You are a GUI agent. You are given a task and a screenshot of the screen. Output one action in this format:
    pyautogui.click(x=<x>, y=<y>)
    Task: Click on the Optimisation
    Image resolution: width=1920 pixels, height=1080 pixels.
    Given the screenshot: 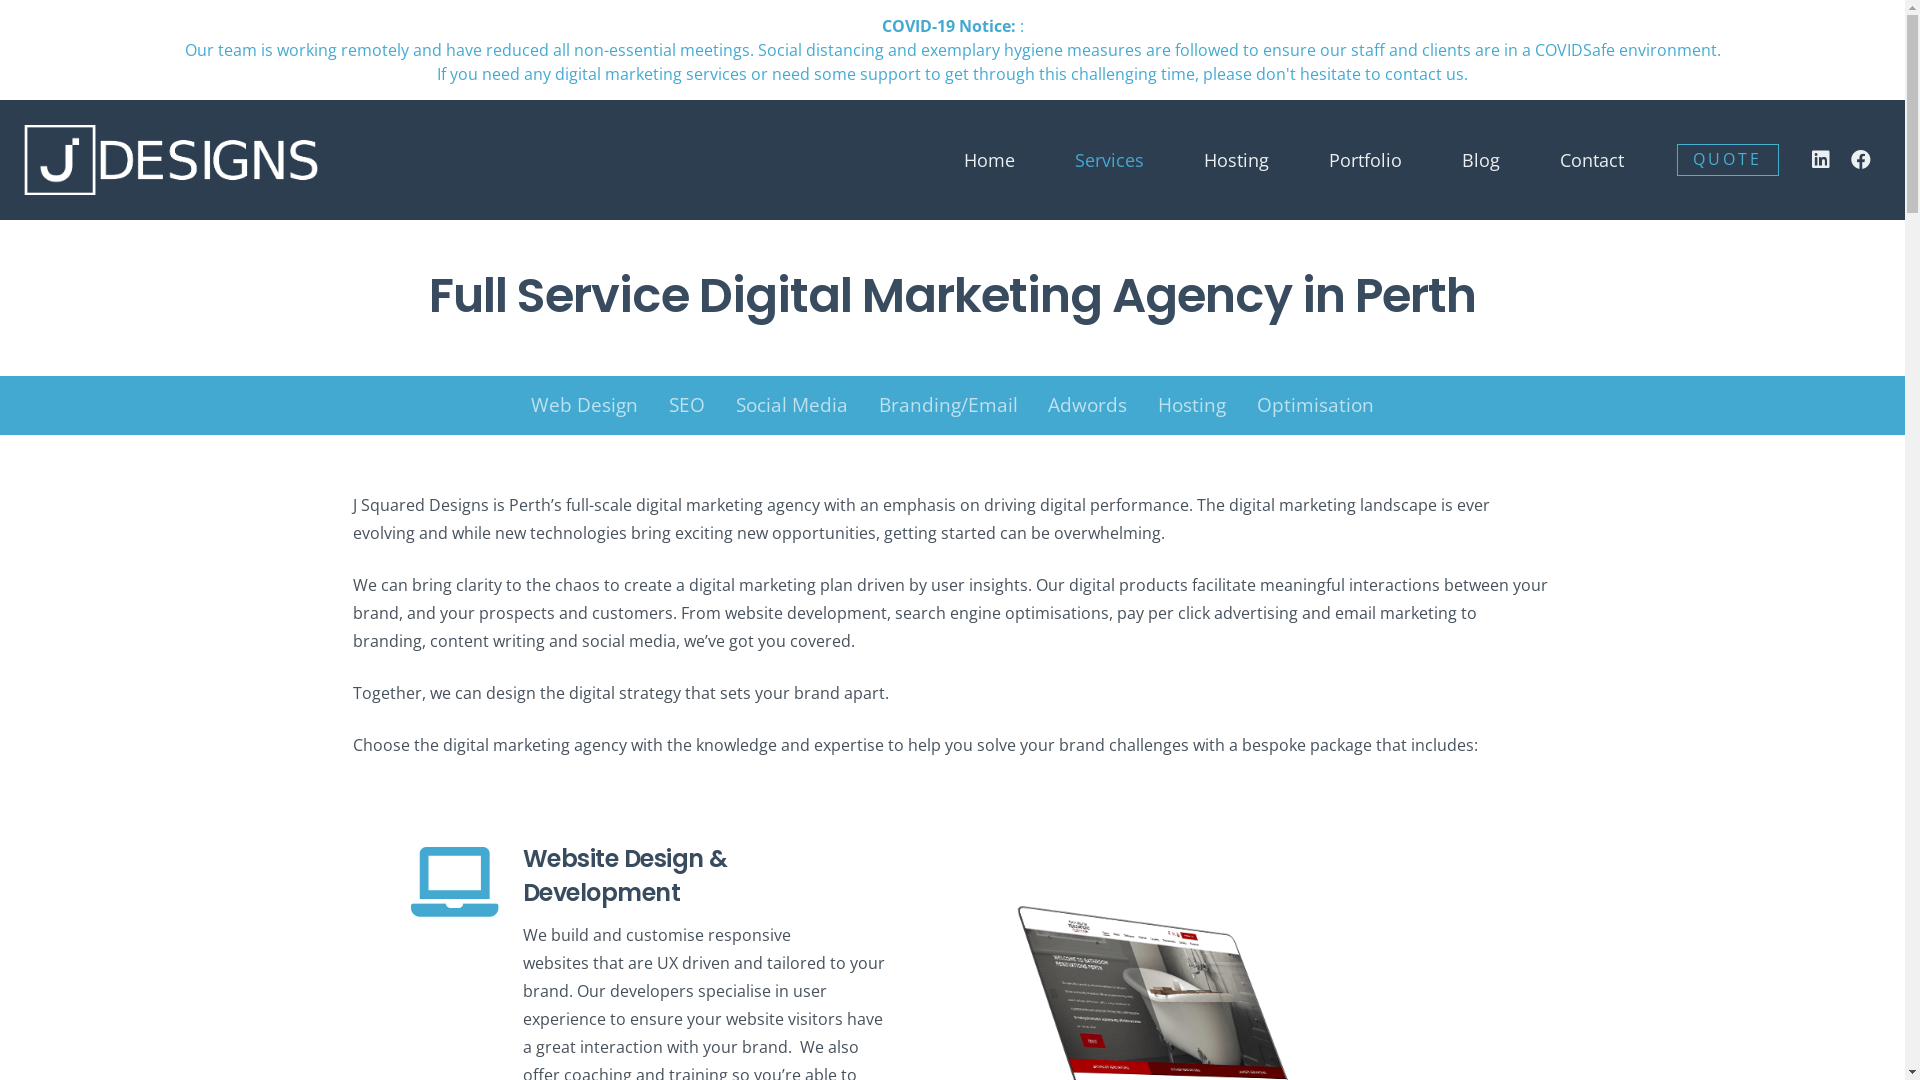 What is the action you would take?
    pyautogui.click(x=1315, y=406)
    